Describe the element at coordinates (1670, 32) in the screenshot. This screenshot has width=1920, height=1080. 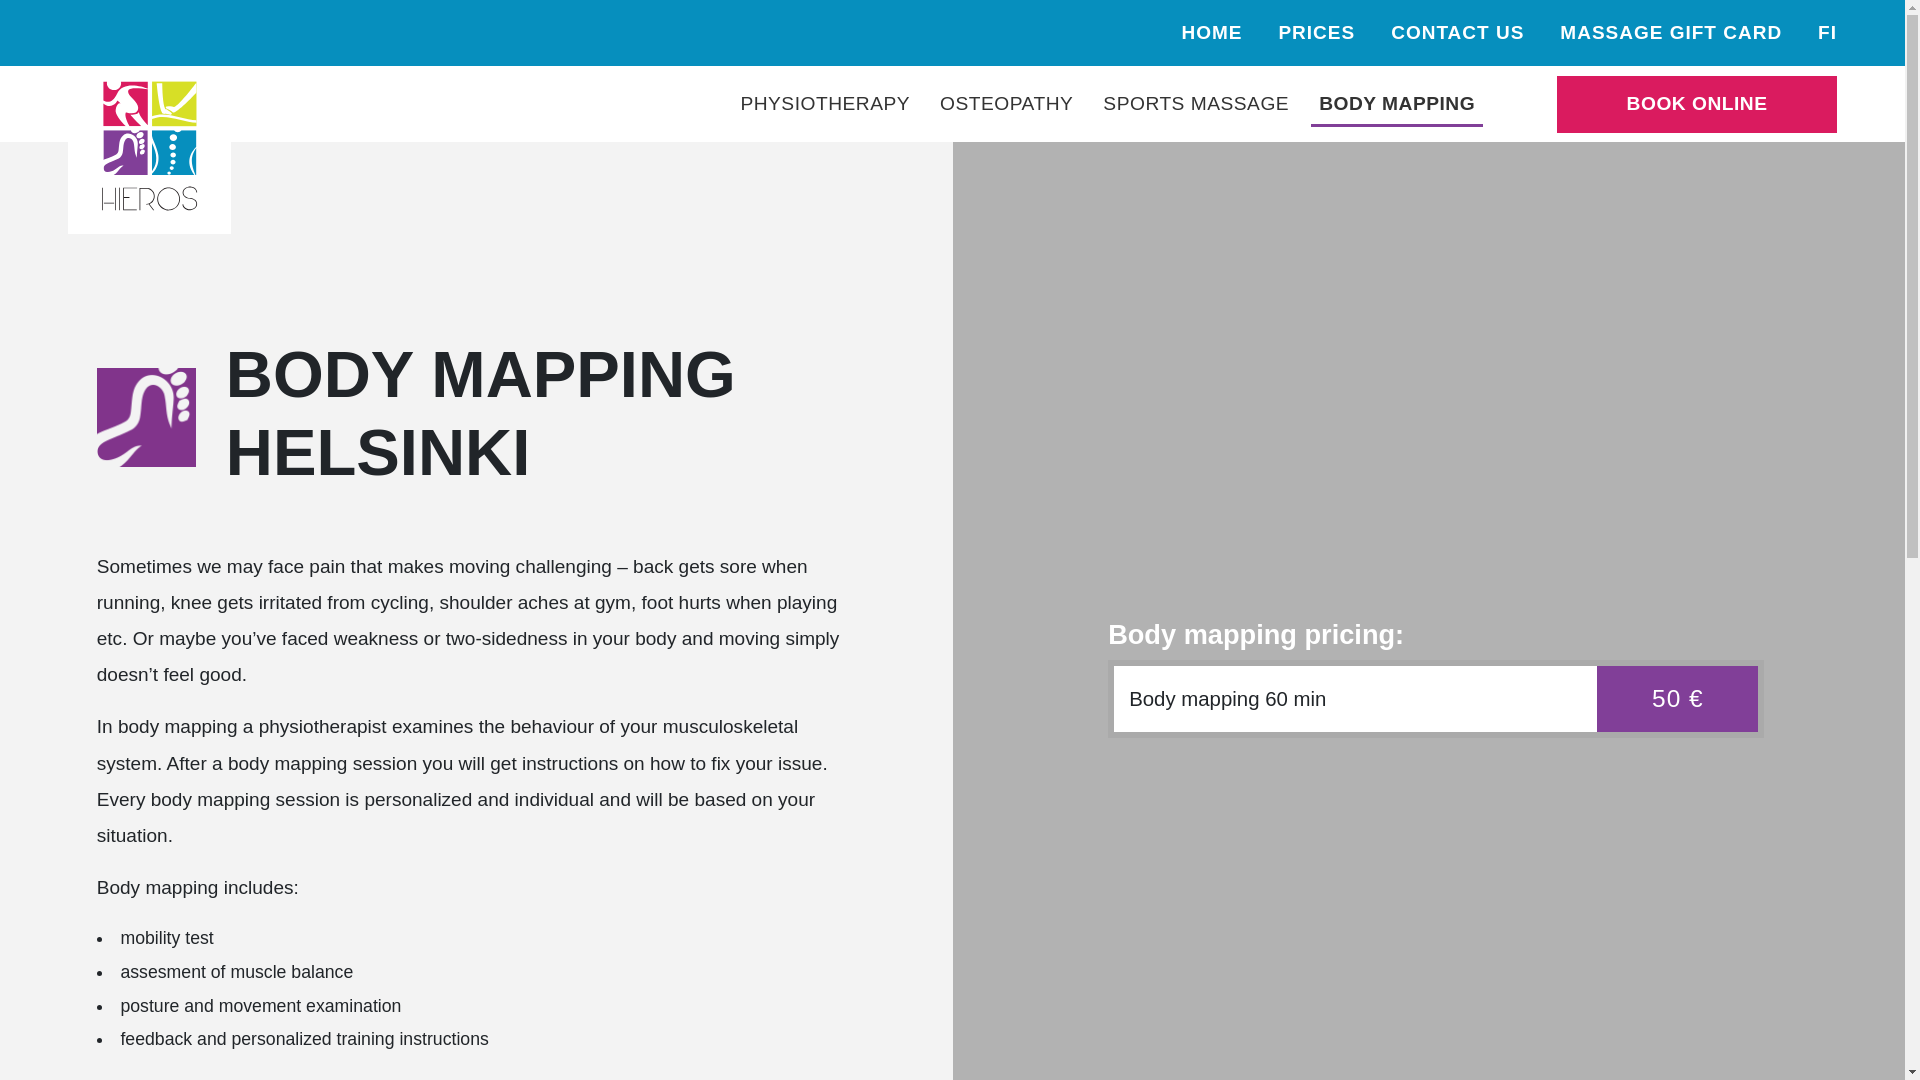
I see `MASSAGE GIFT CARD` at that location.